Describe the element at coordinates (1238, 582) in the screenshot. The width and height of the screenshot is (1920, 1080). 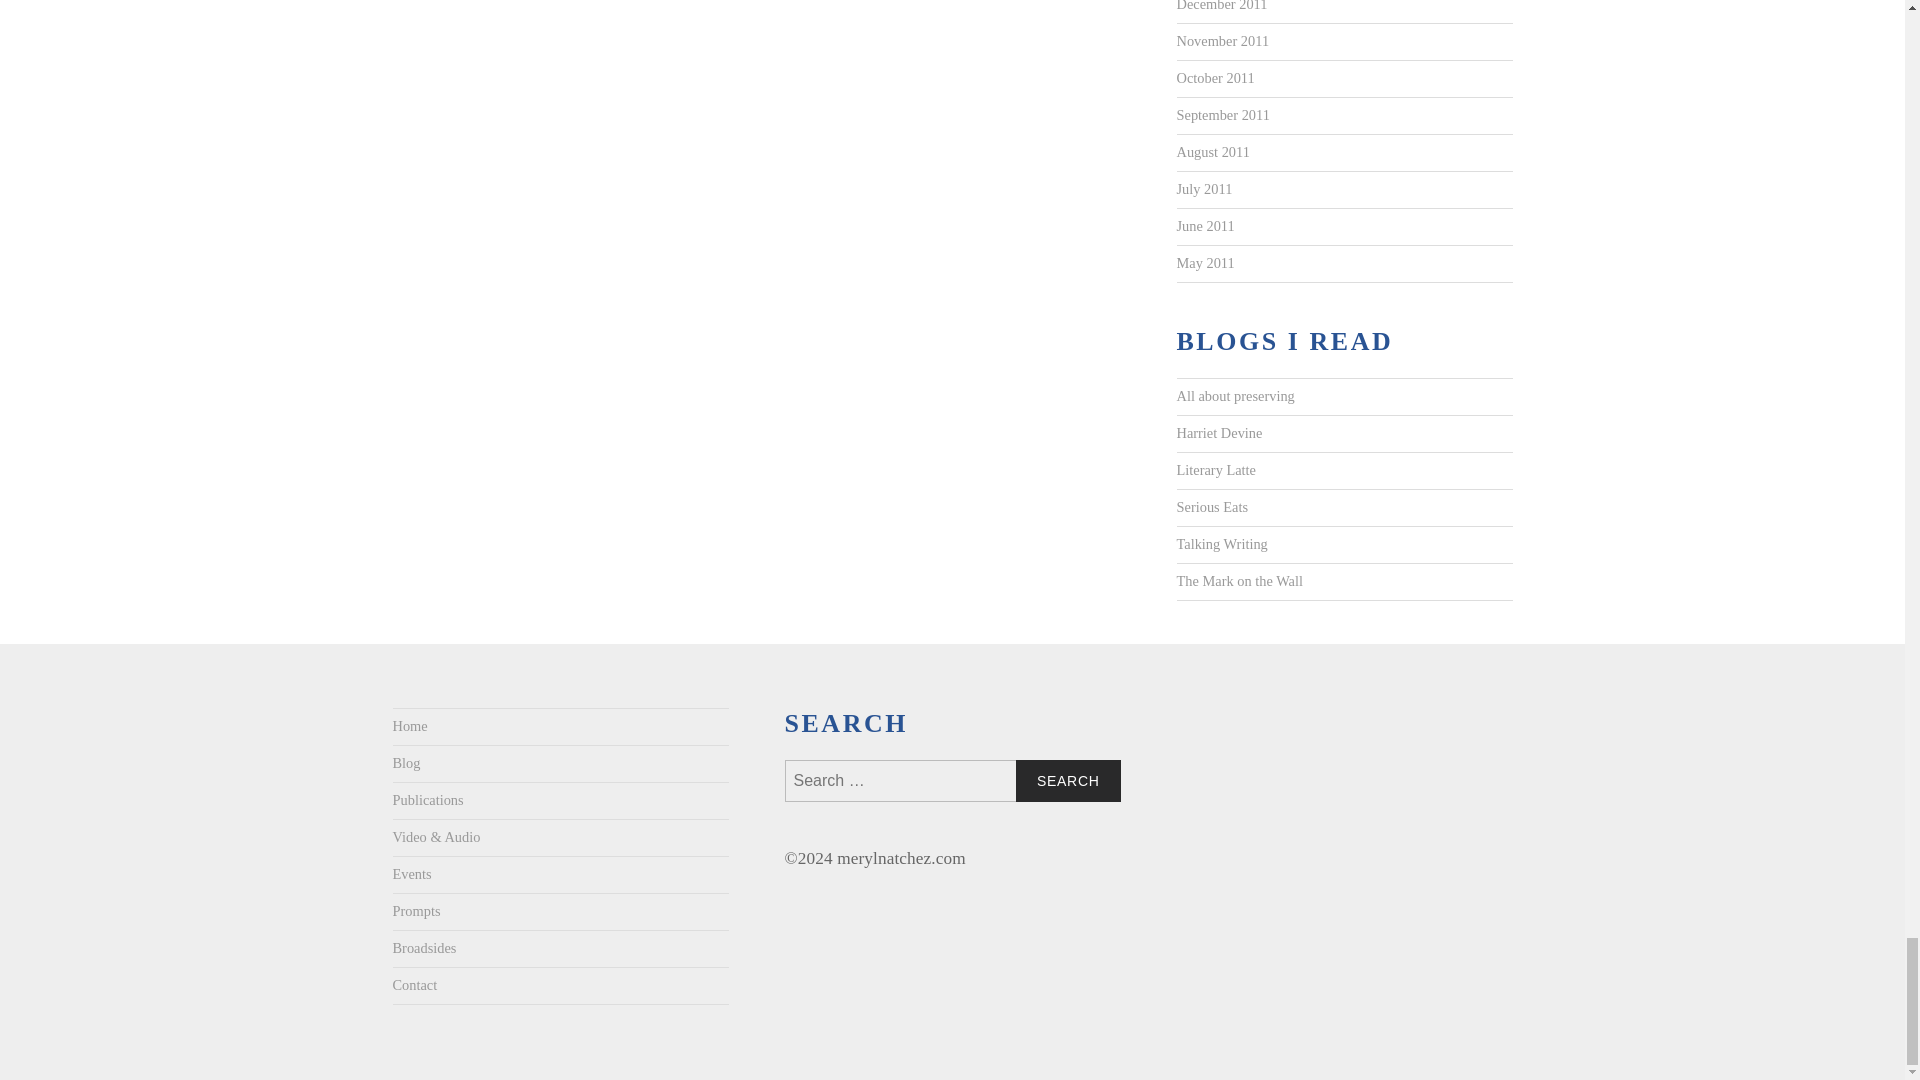
I see `Orange County Literary Blog` at that location.